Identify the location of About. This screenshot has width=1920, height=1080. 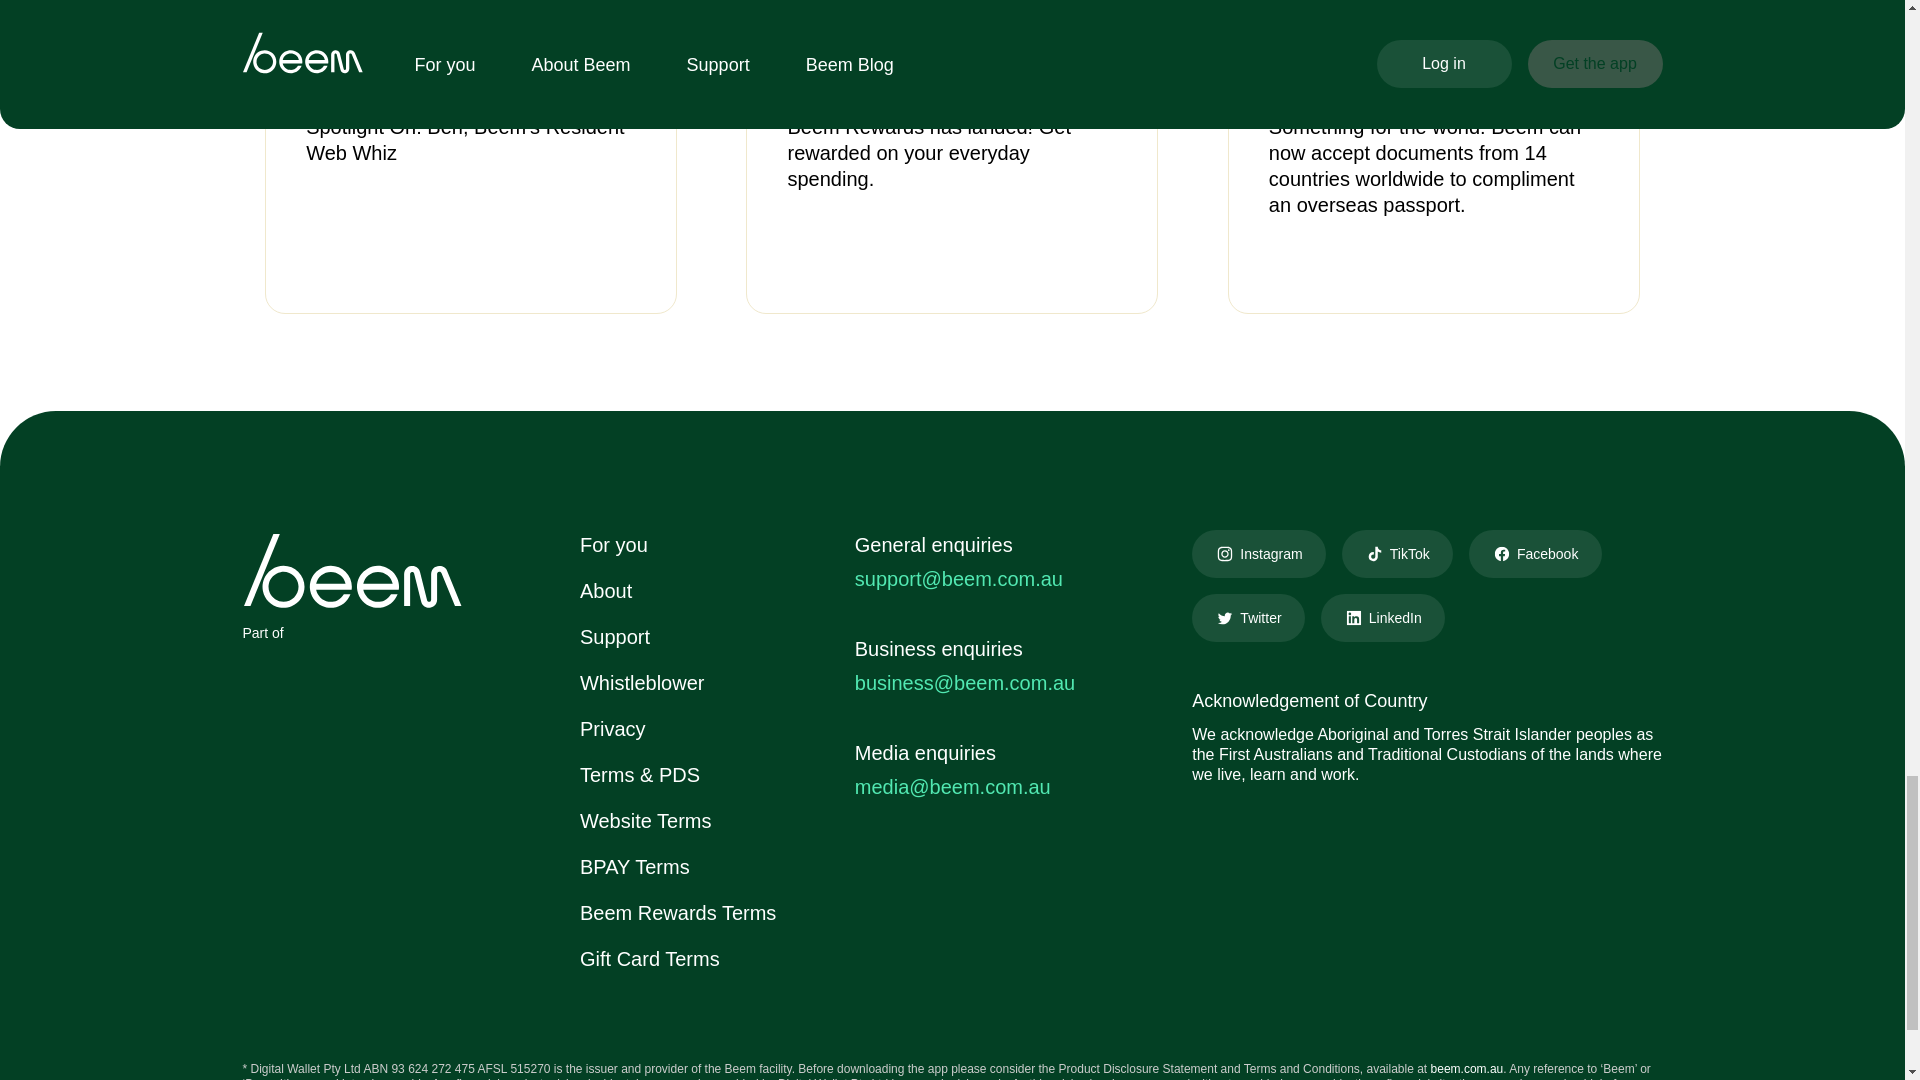
(605, 590).